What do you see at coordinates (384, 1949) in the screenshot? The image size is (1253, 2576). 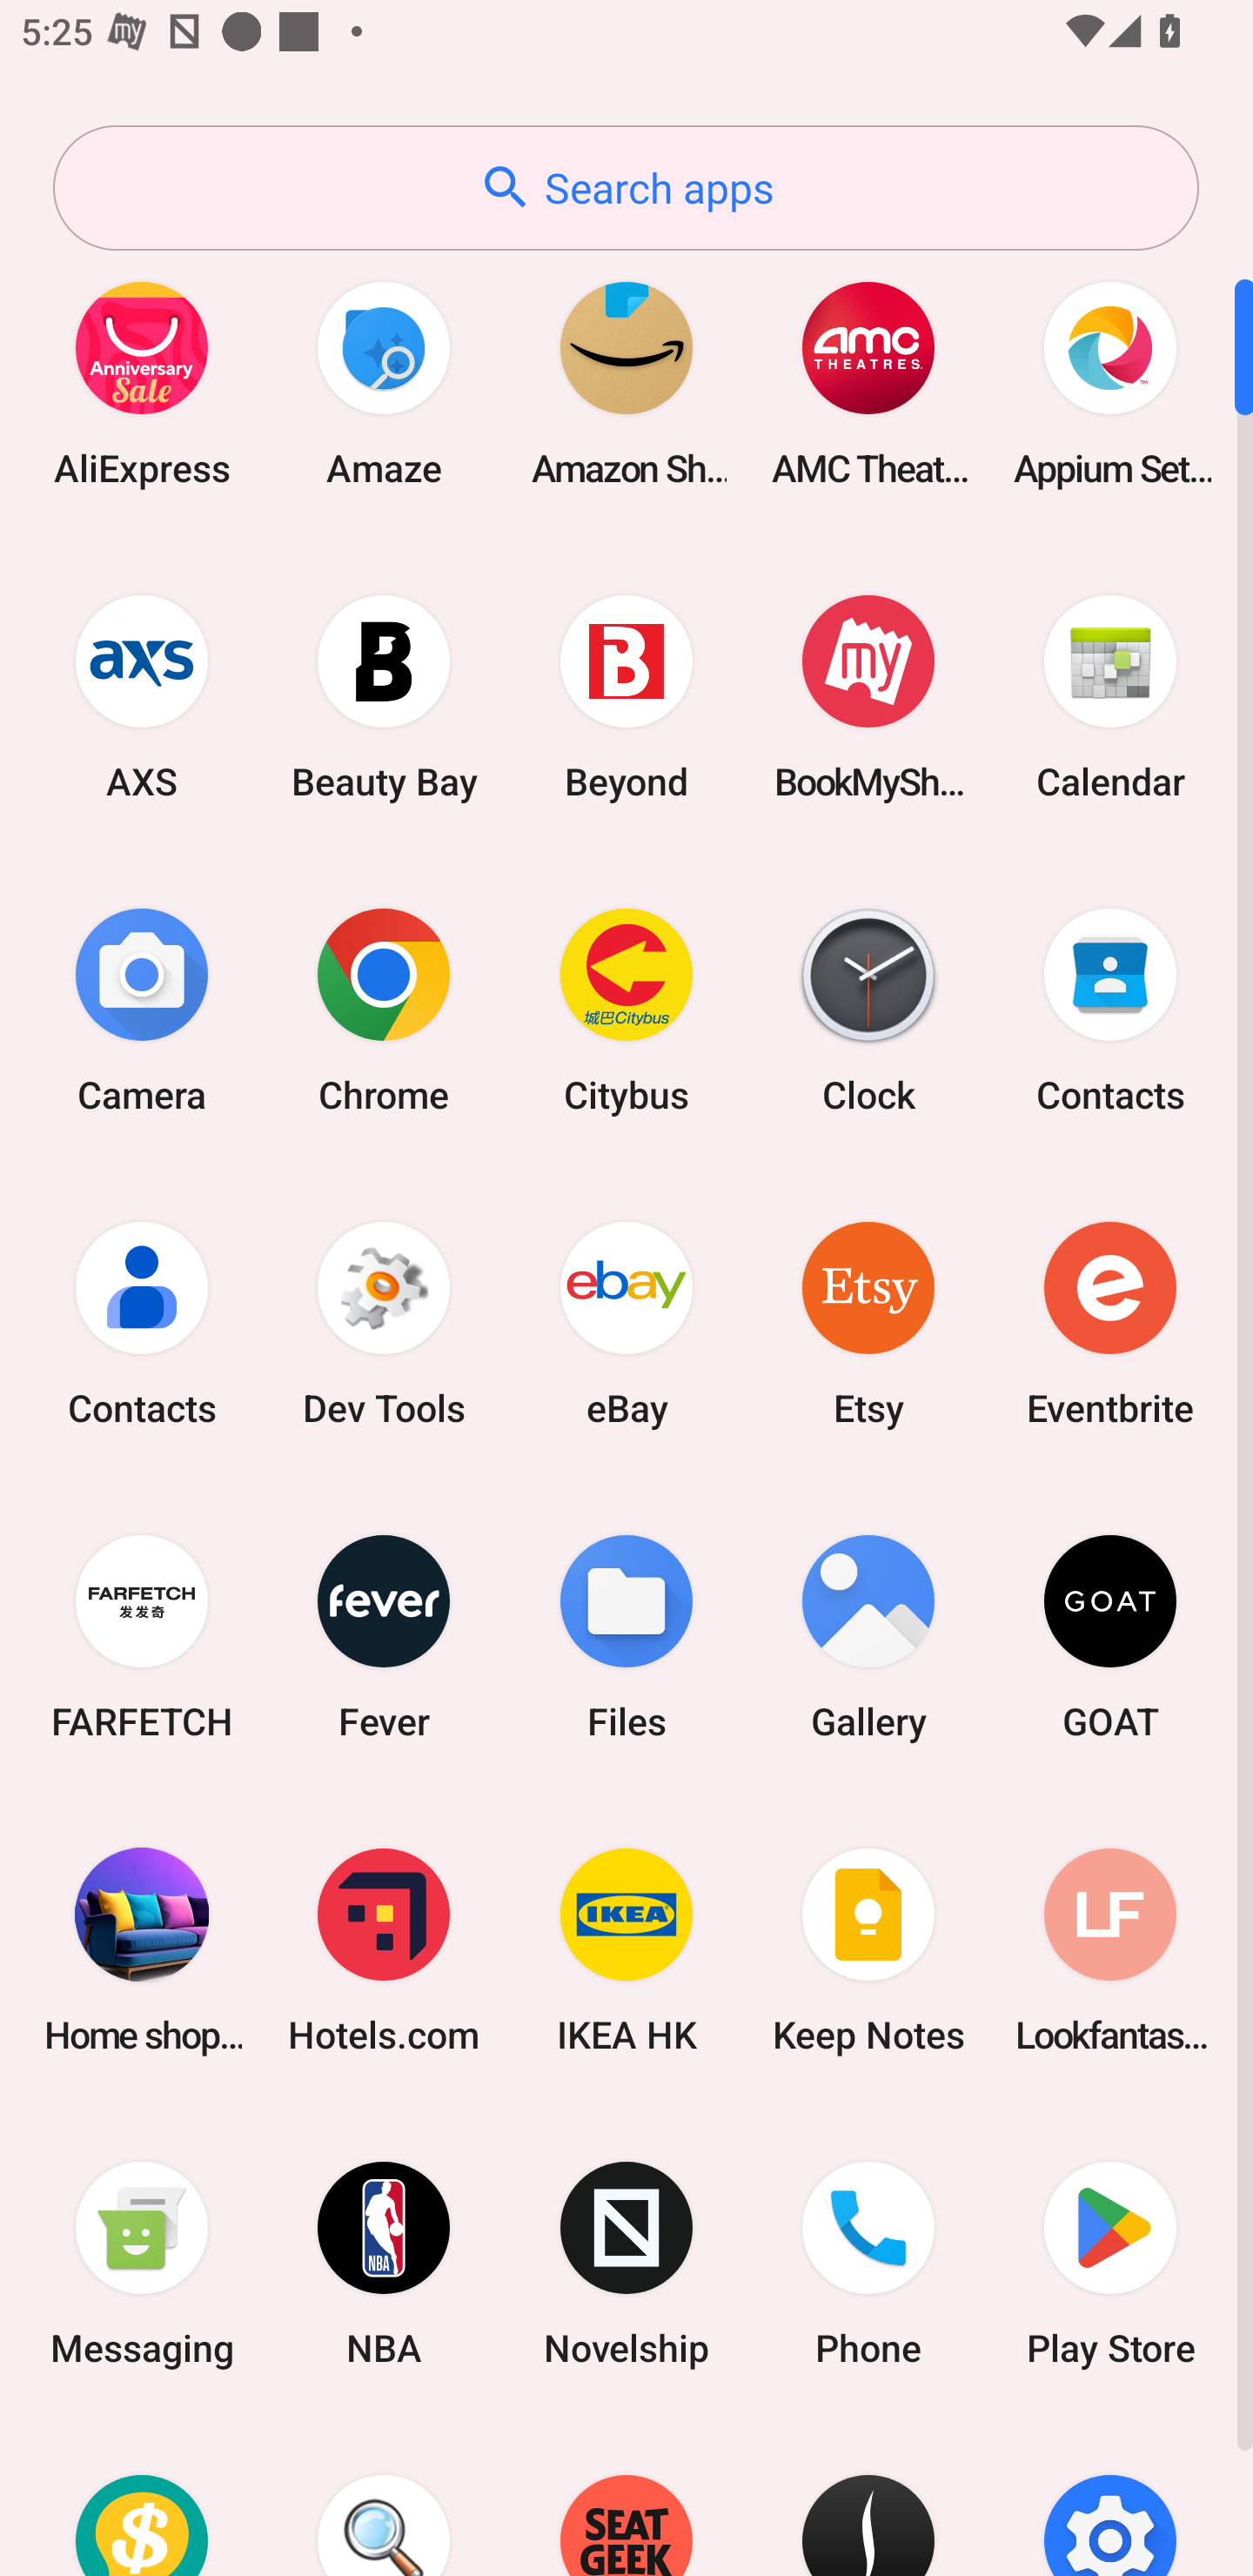 I see `Hotels.com` at bounding box center [384, 1949].